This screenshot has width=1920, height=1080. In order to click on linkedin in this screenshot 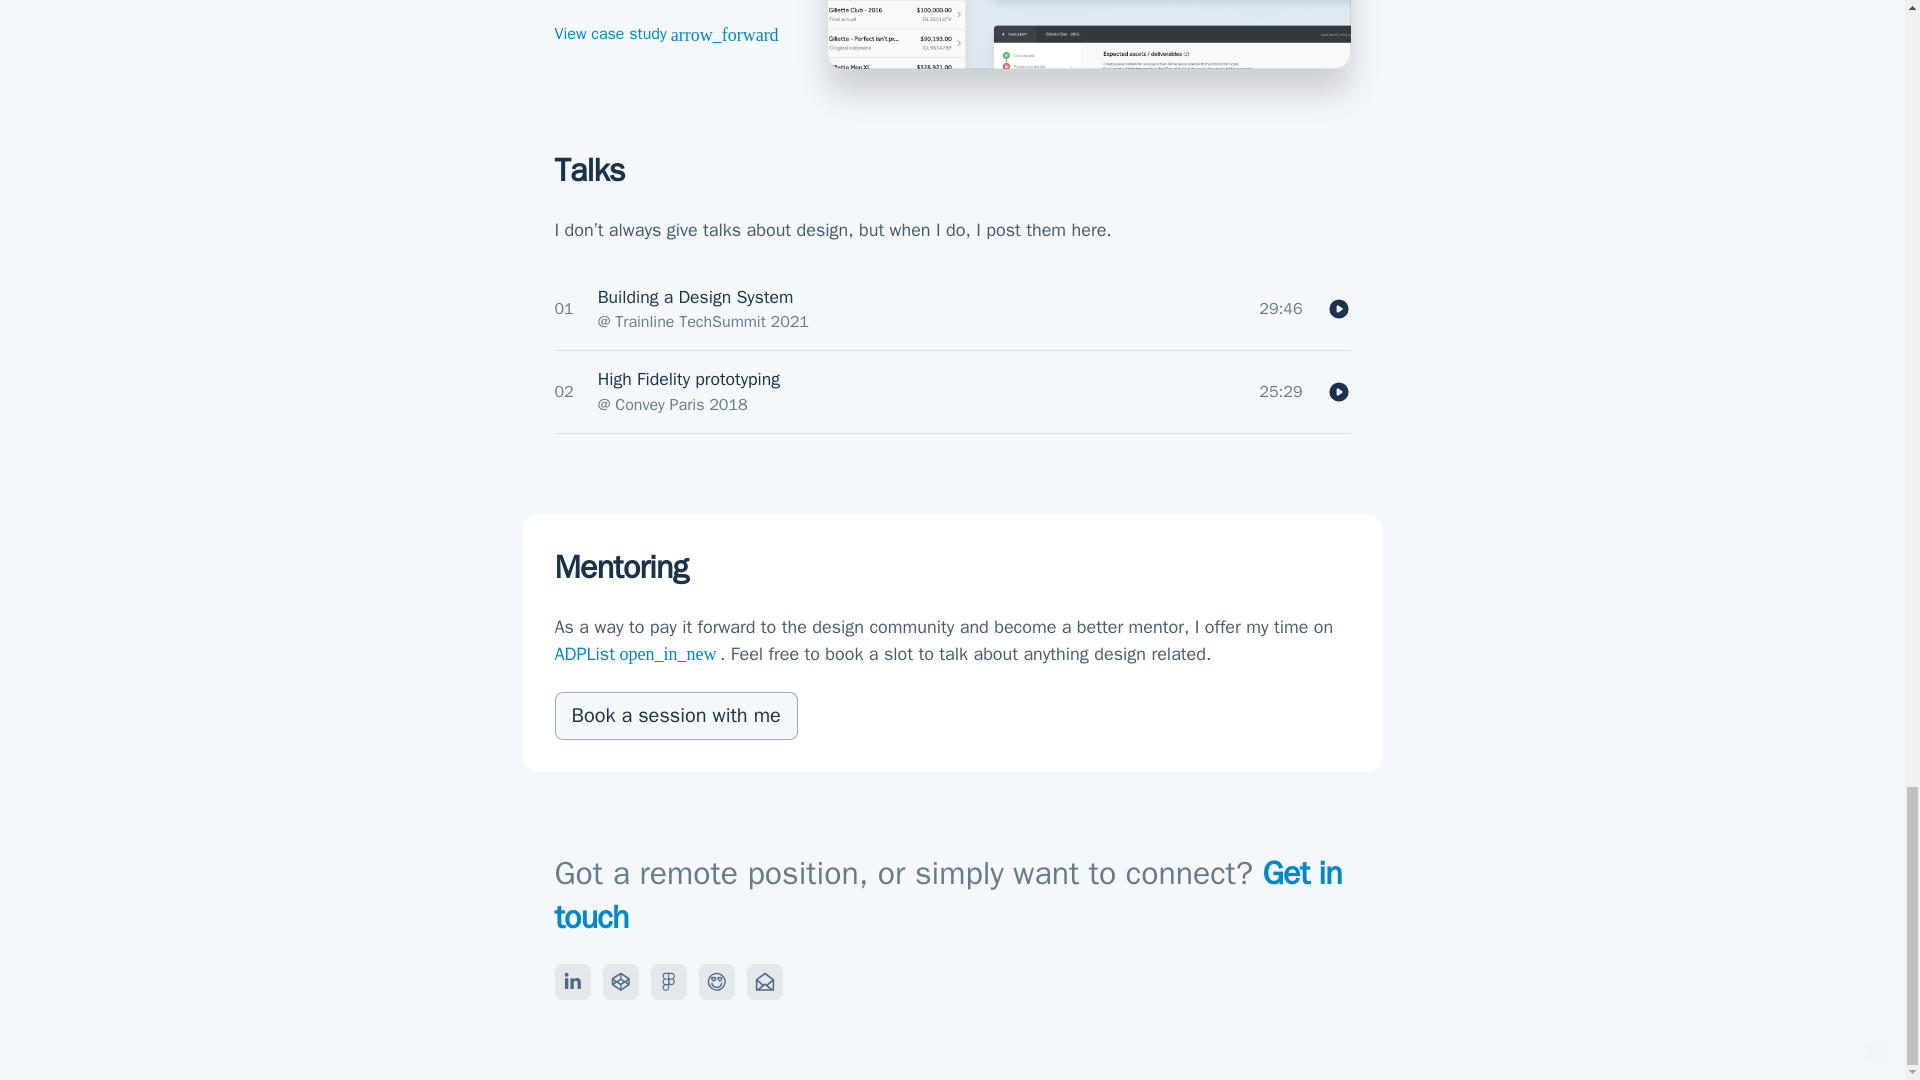, I will do `click(572, 982)`.